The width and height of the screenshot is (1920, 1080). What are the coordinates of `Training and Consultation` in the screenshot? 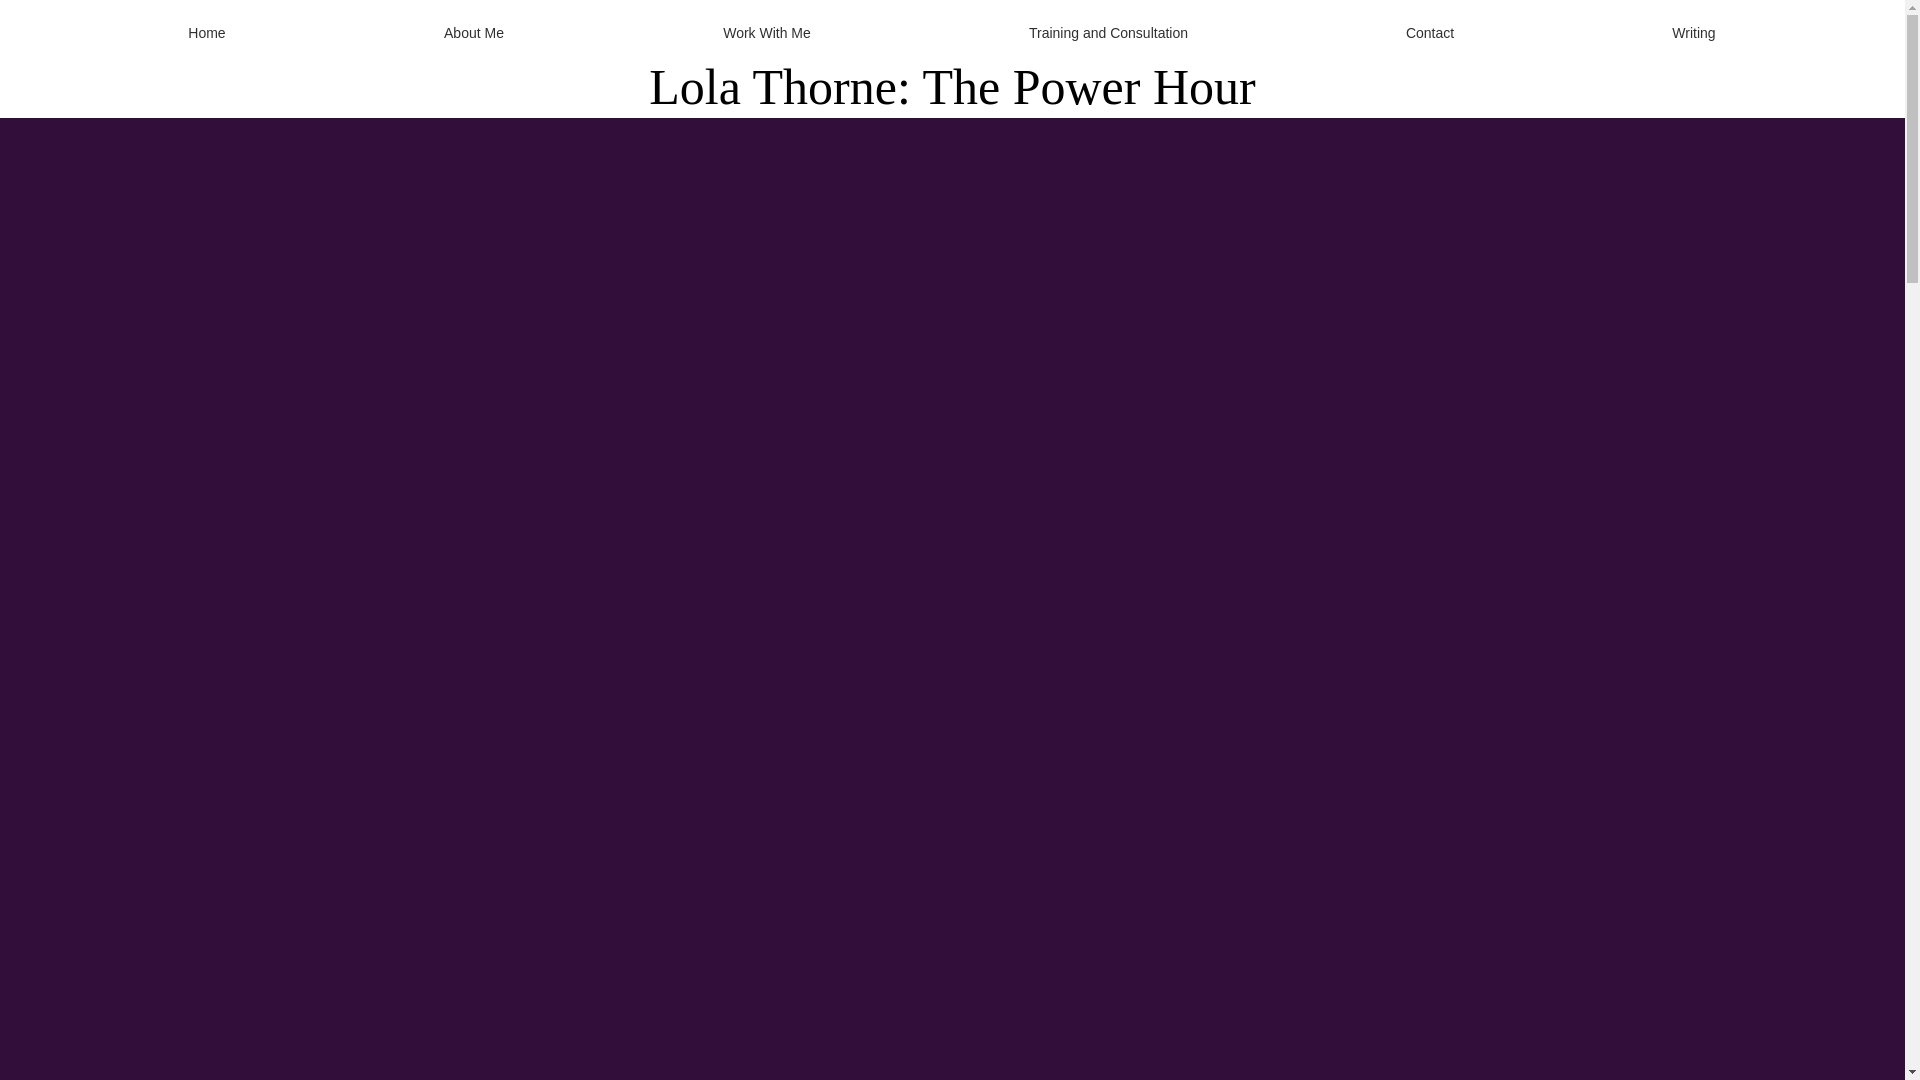 It's located at (1108, 32).